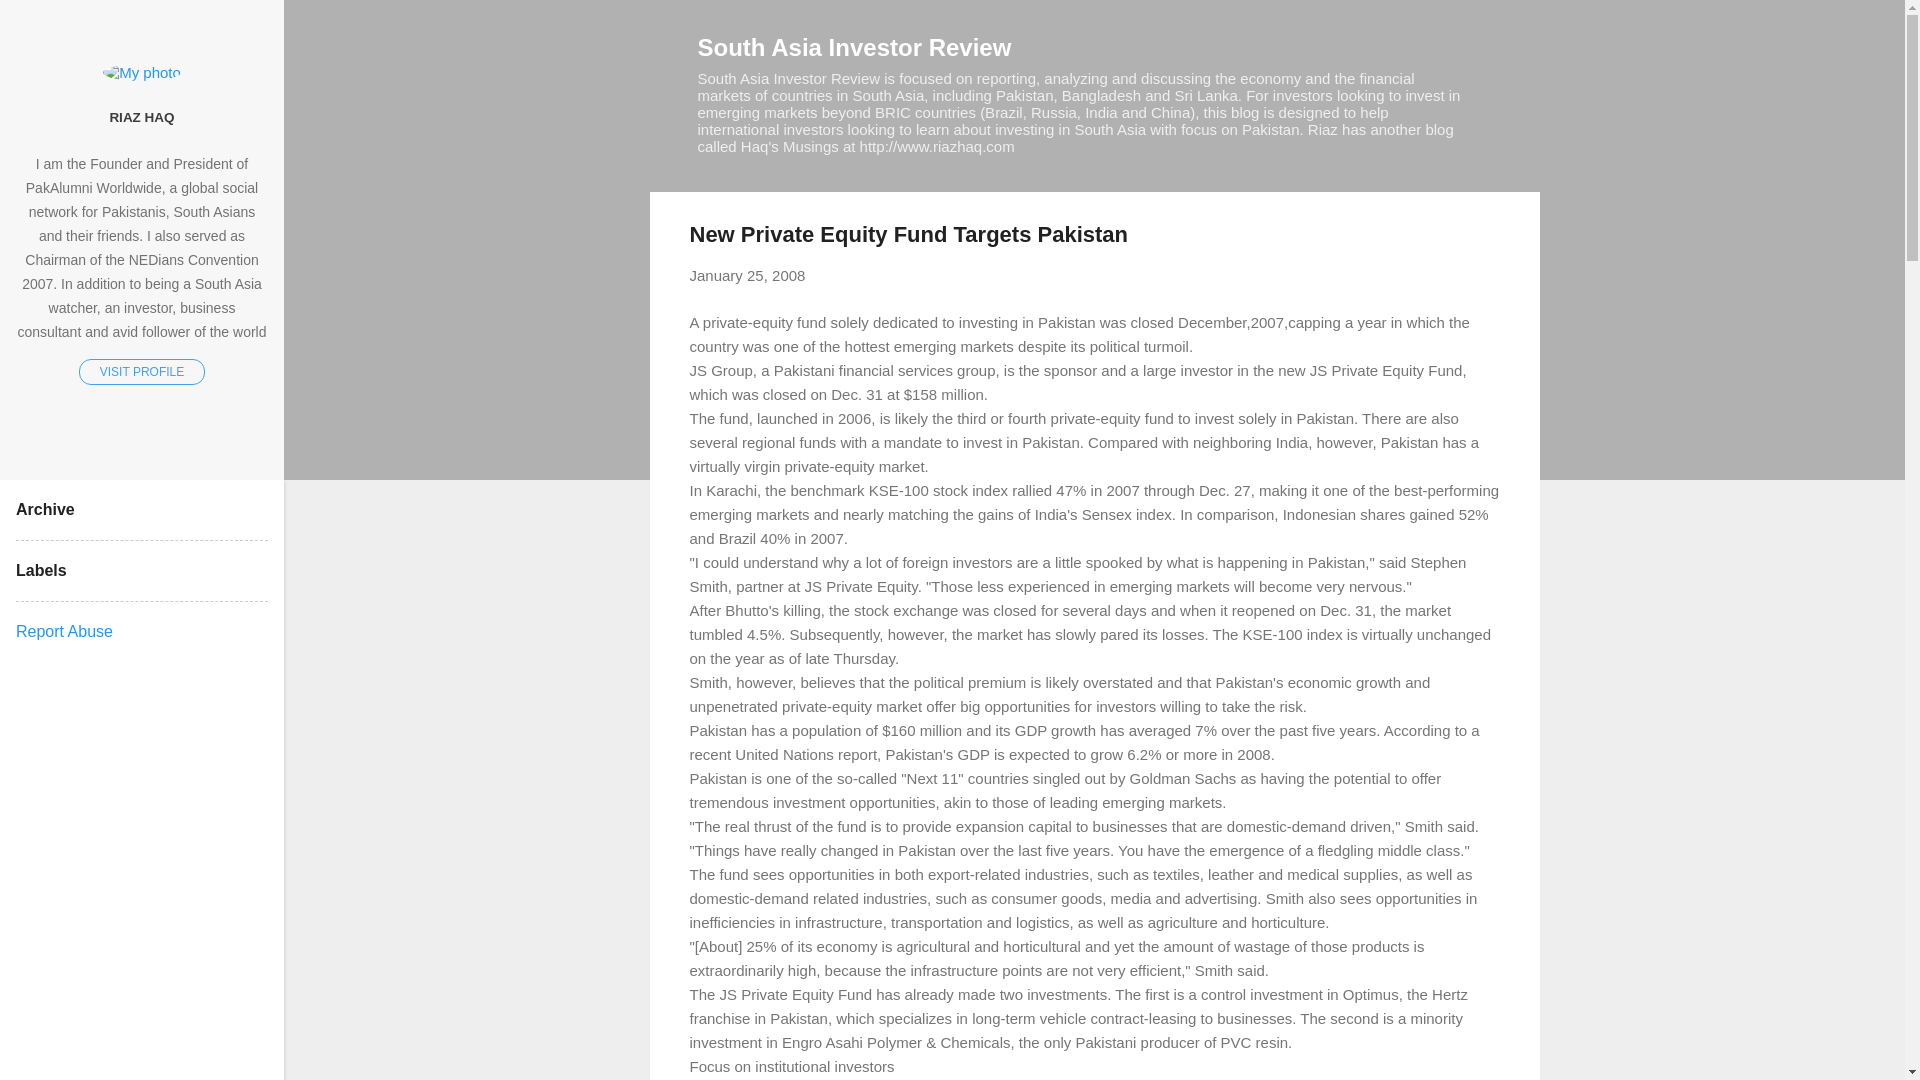 The height and width of the screenshot is (1080, 1920). Describe the element at coordinates (854, 46) in the screenshot. I see `South Asia Investor Review` at that location.